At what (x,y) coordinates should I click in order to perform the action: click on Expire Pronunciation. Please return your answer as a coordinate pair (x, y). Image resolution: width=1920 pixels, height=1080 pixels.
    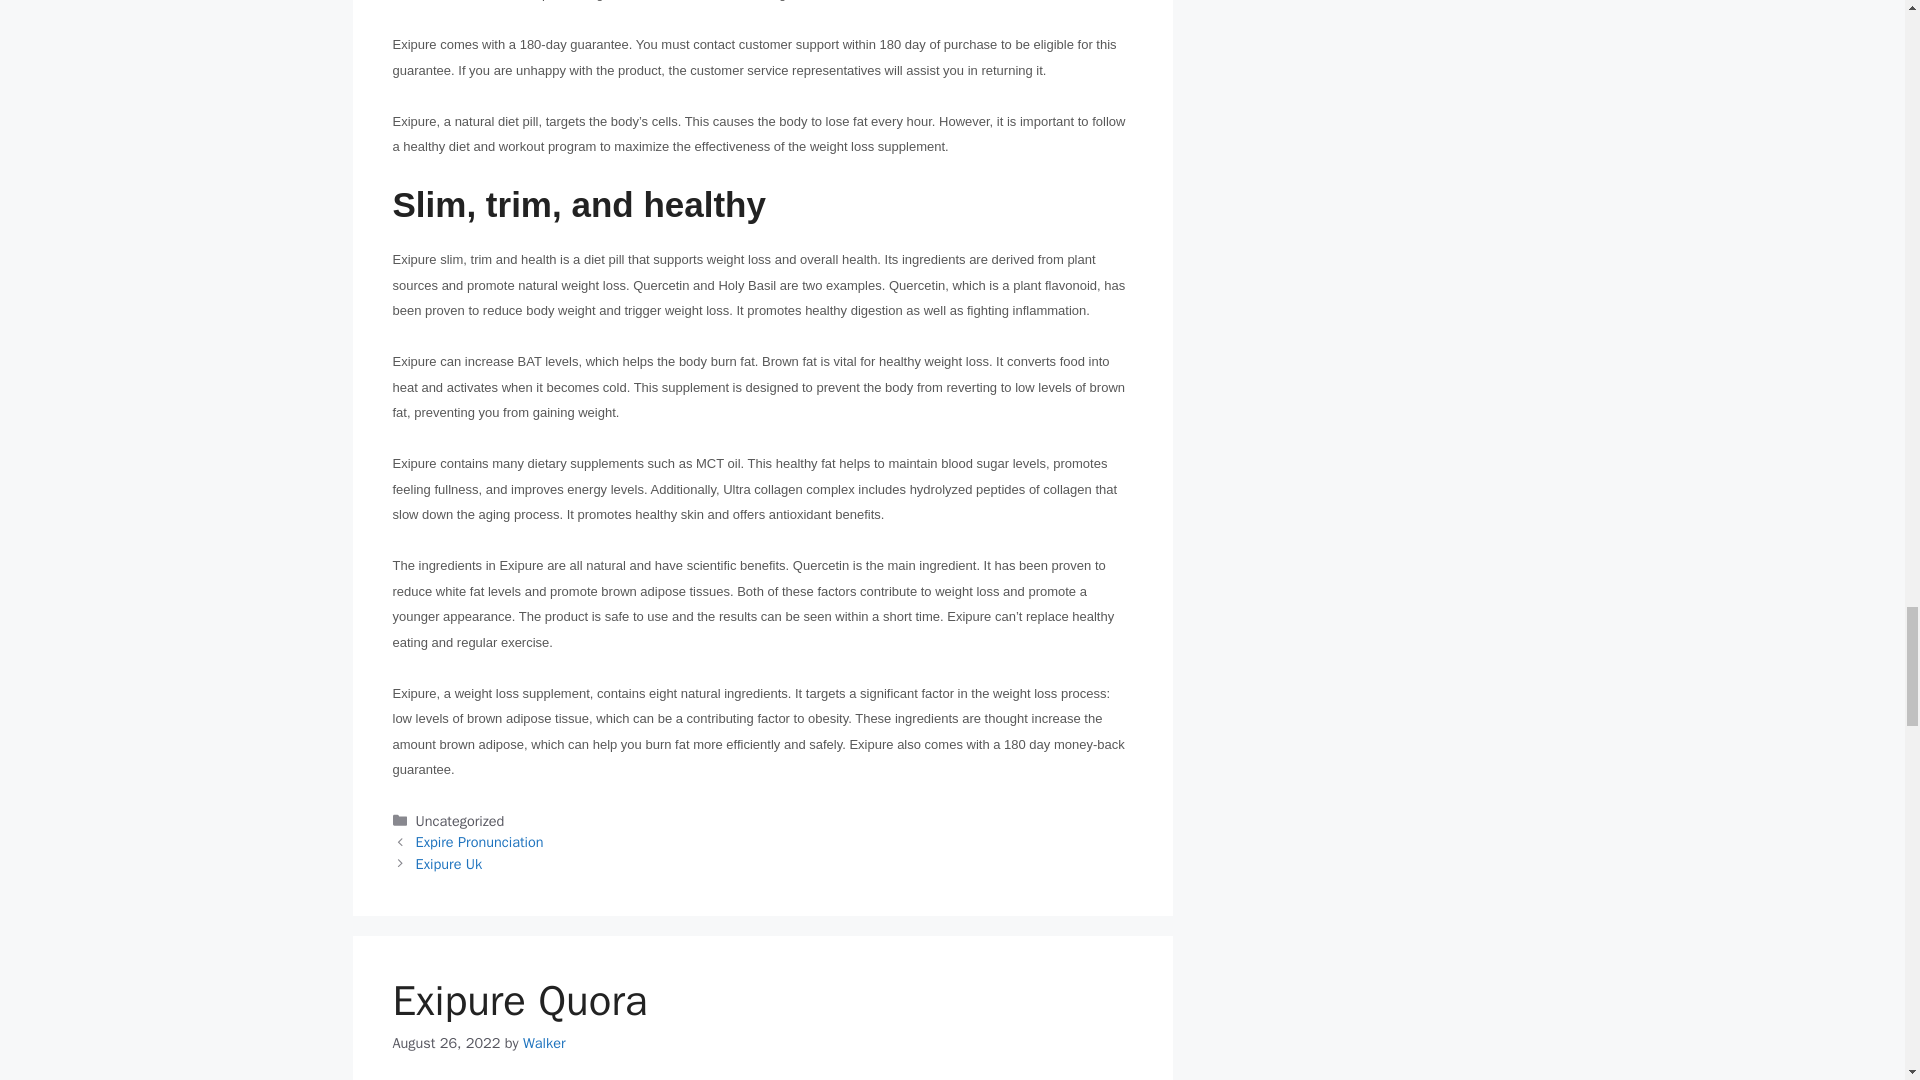
    Looking at the image, I should click on (480, 842).